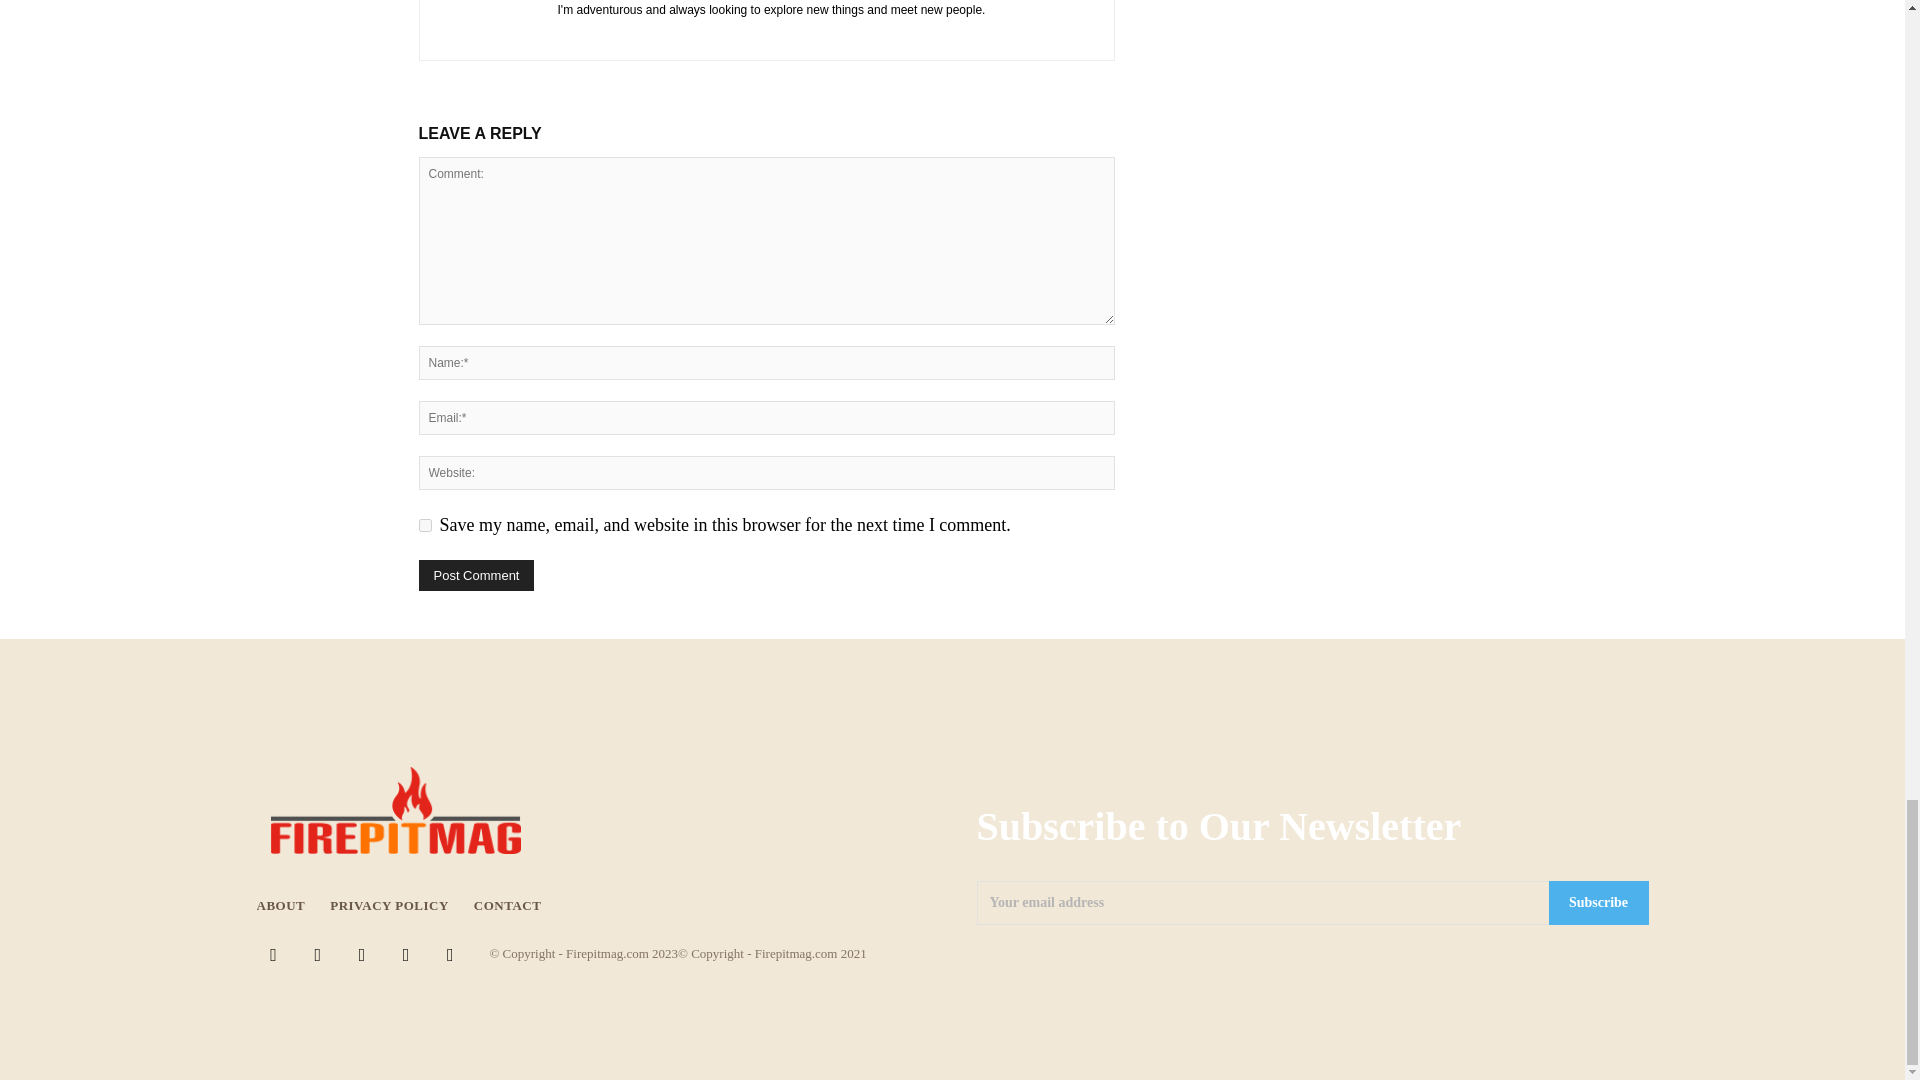 This screenshot has width=1920, height=1080. Describe the element at coordinates (424, 526) in the screenshot. I see `yes` at that location.